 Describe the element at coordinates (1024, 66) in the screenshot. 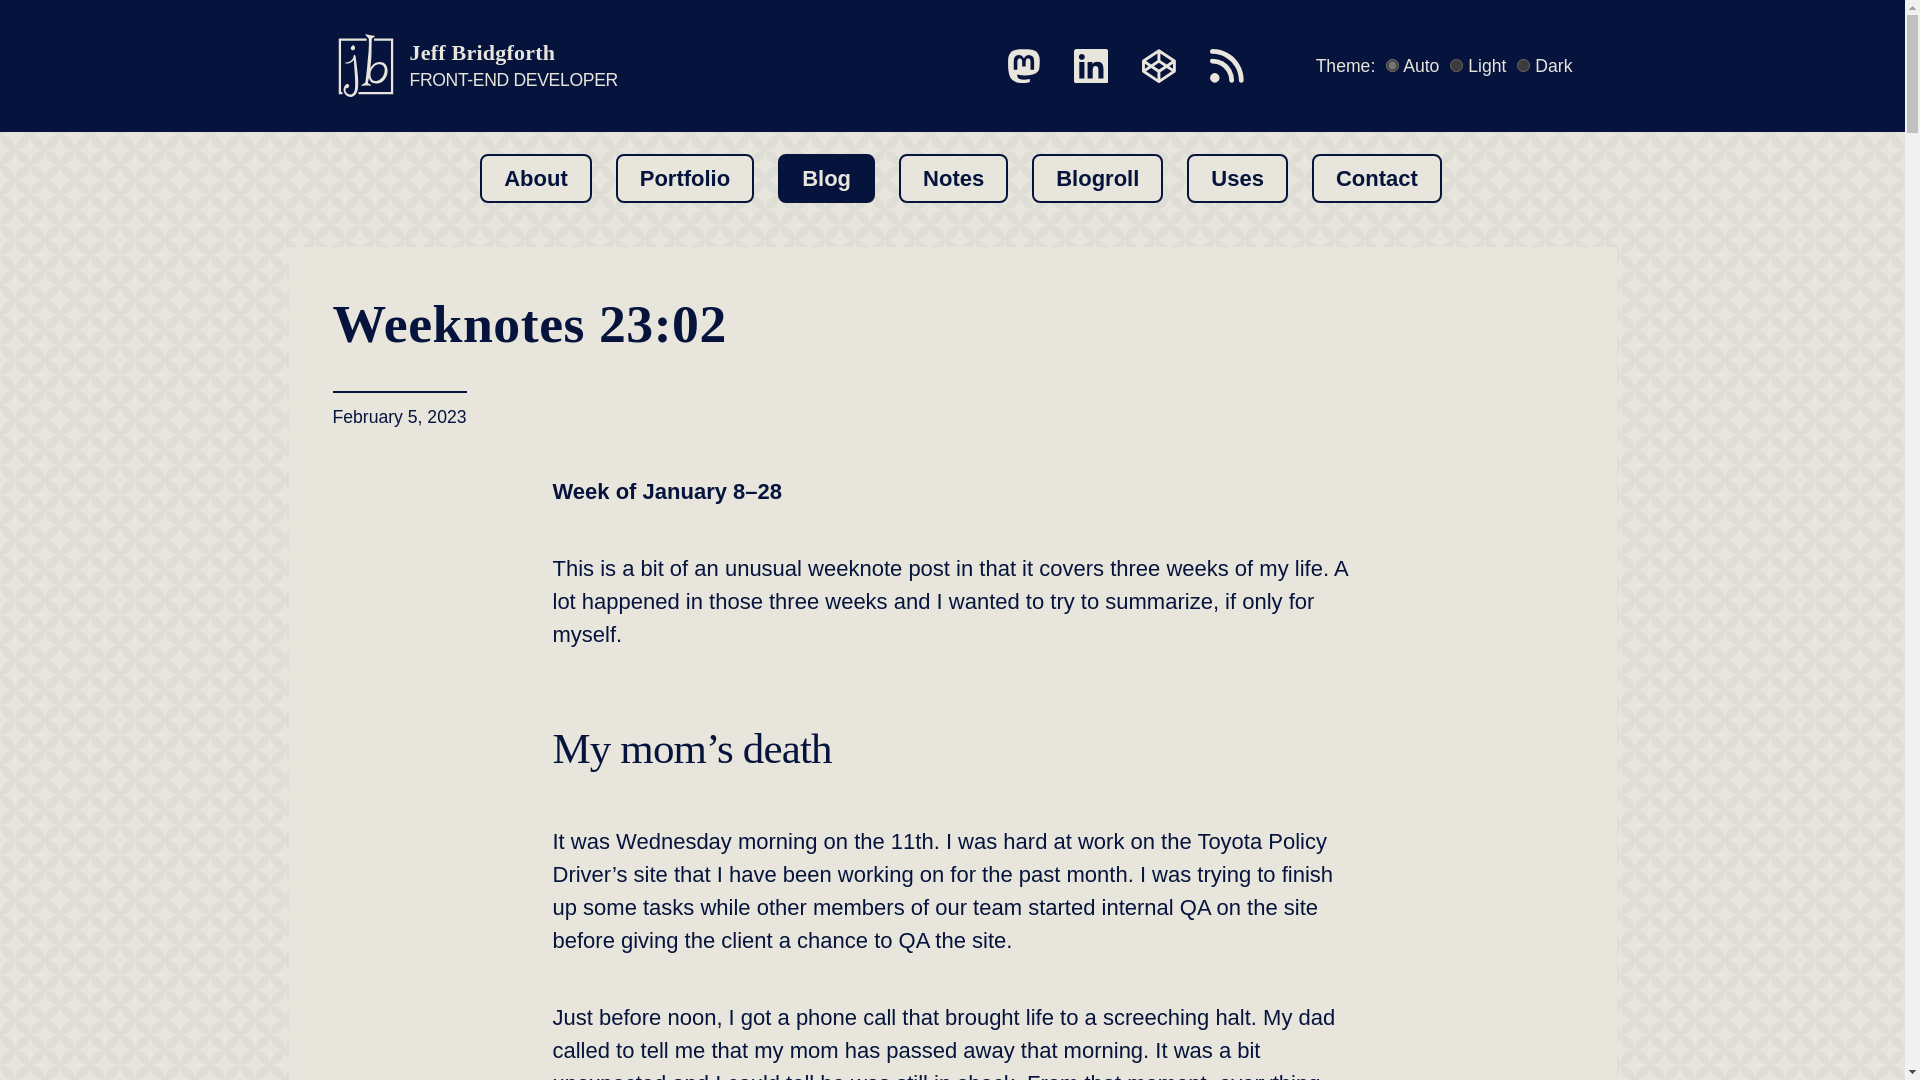

I see `Mastodon` at that location.